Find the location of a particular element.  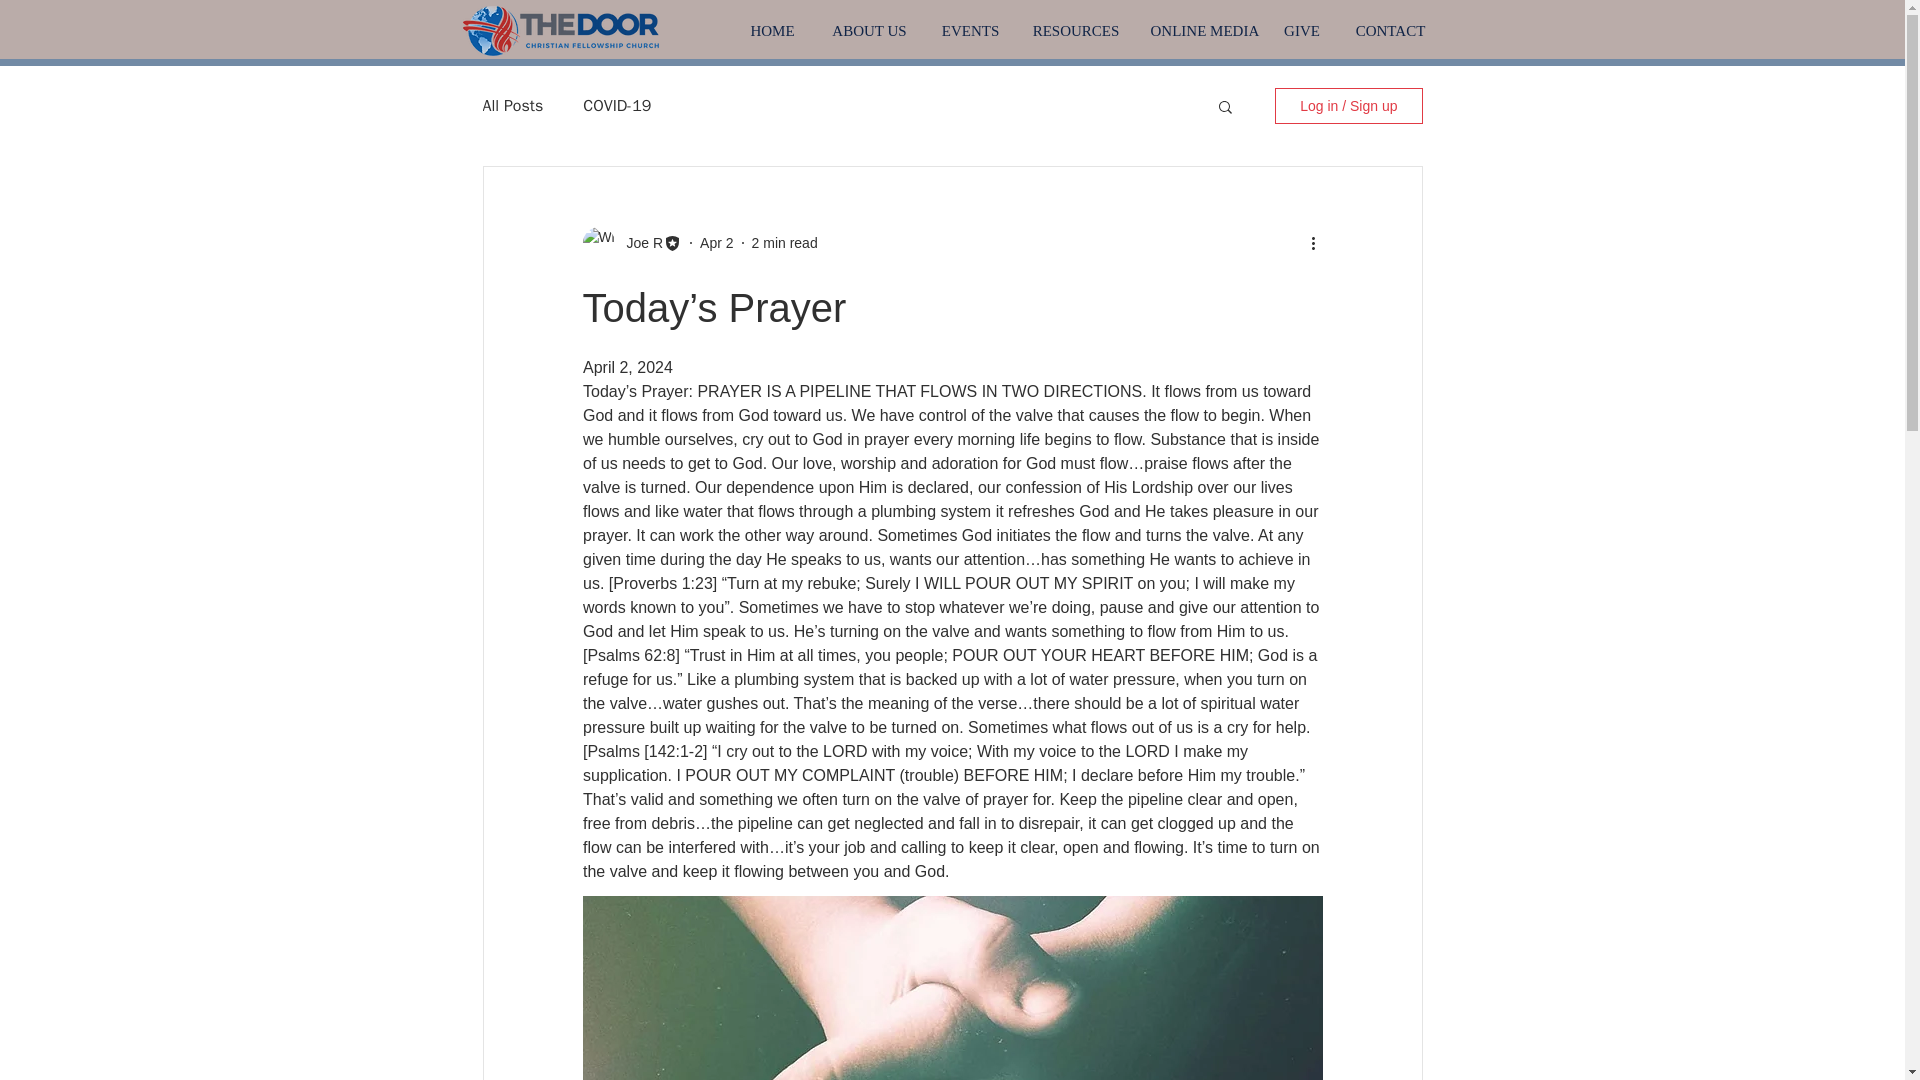

GIVE is located at coordinates (1300, 31).